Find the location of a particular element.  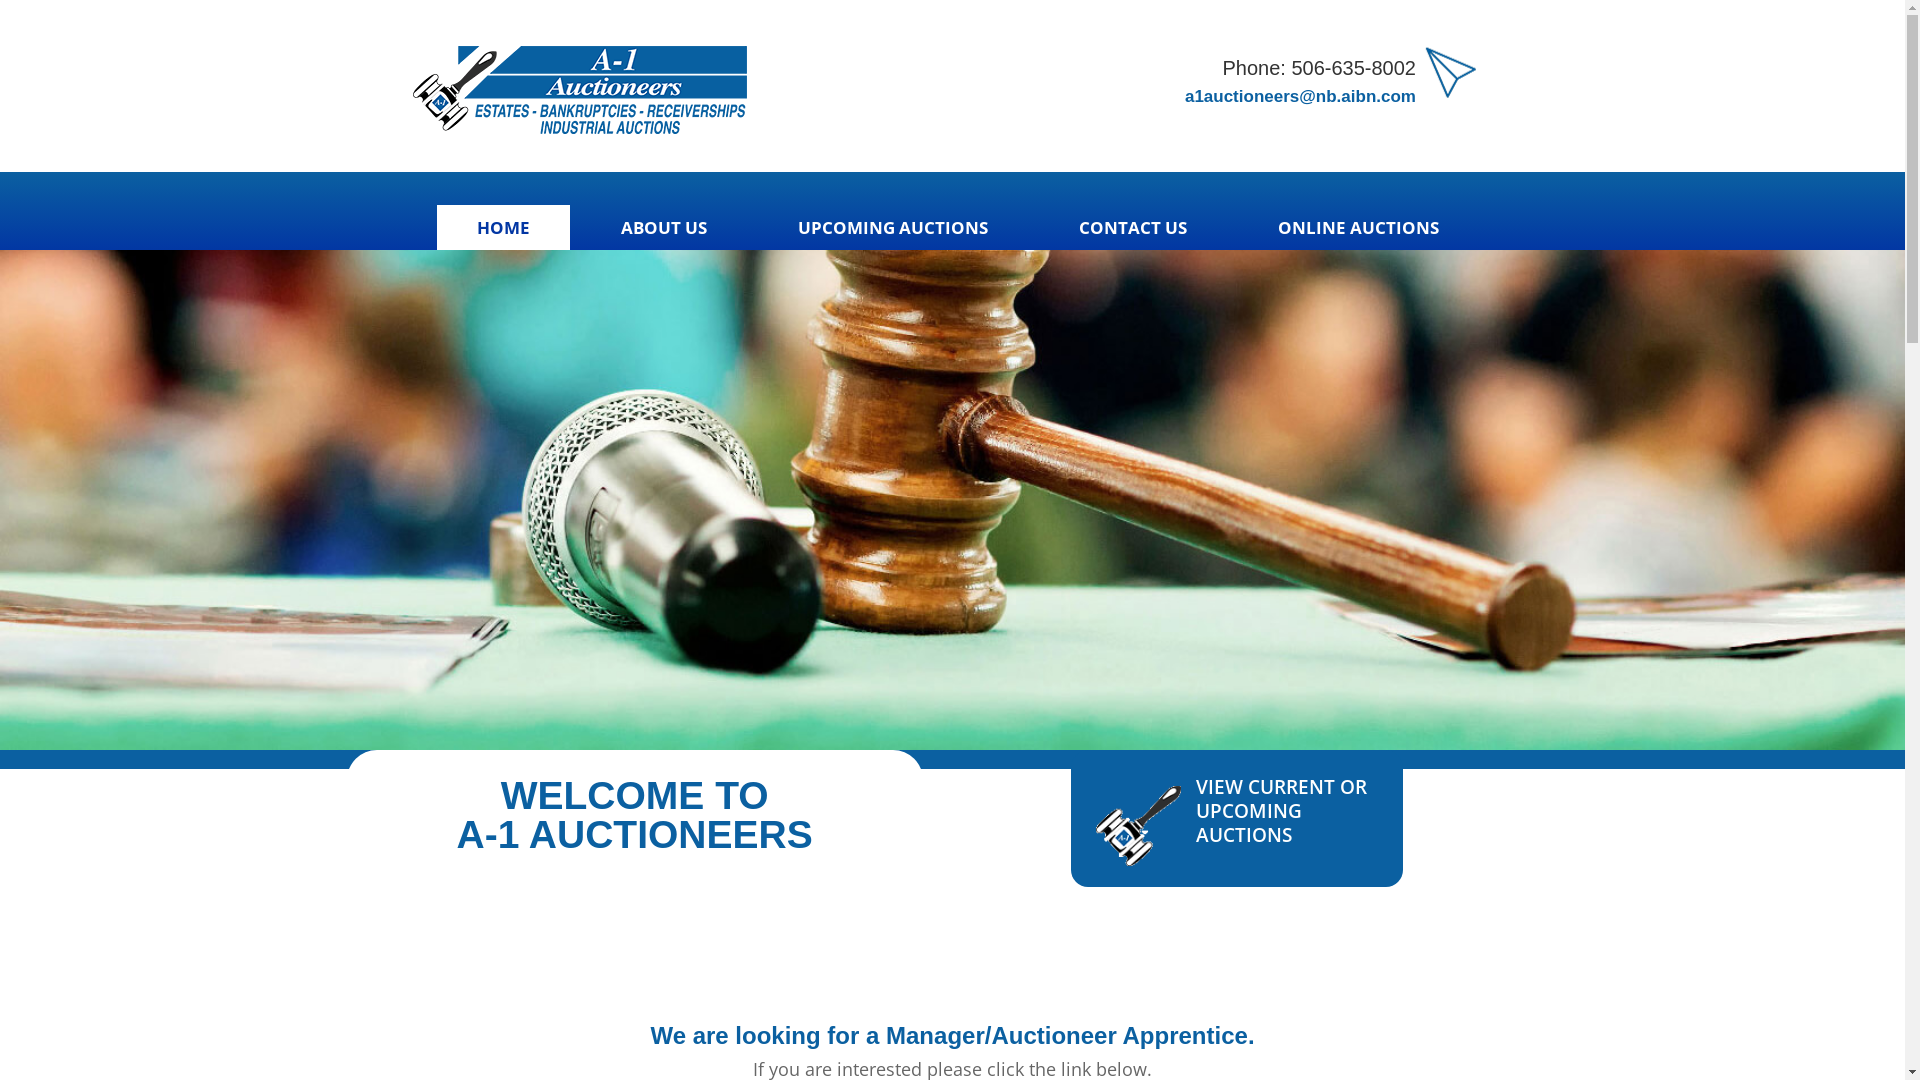

Phone: 506-635-8002 is located at coordinates (1319, 68).